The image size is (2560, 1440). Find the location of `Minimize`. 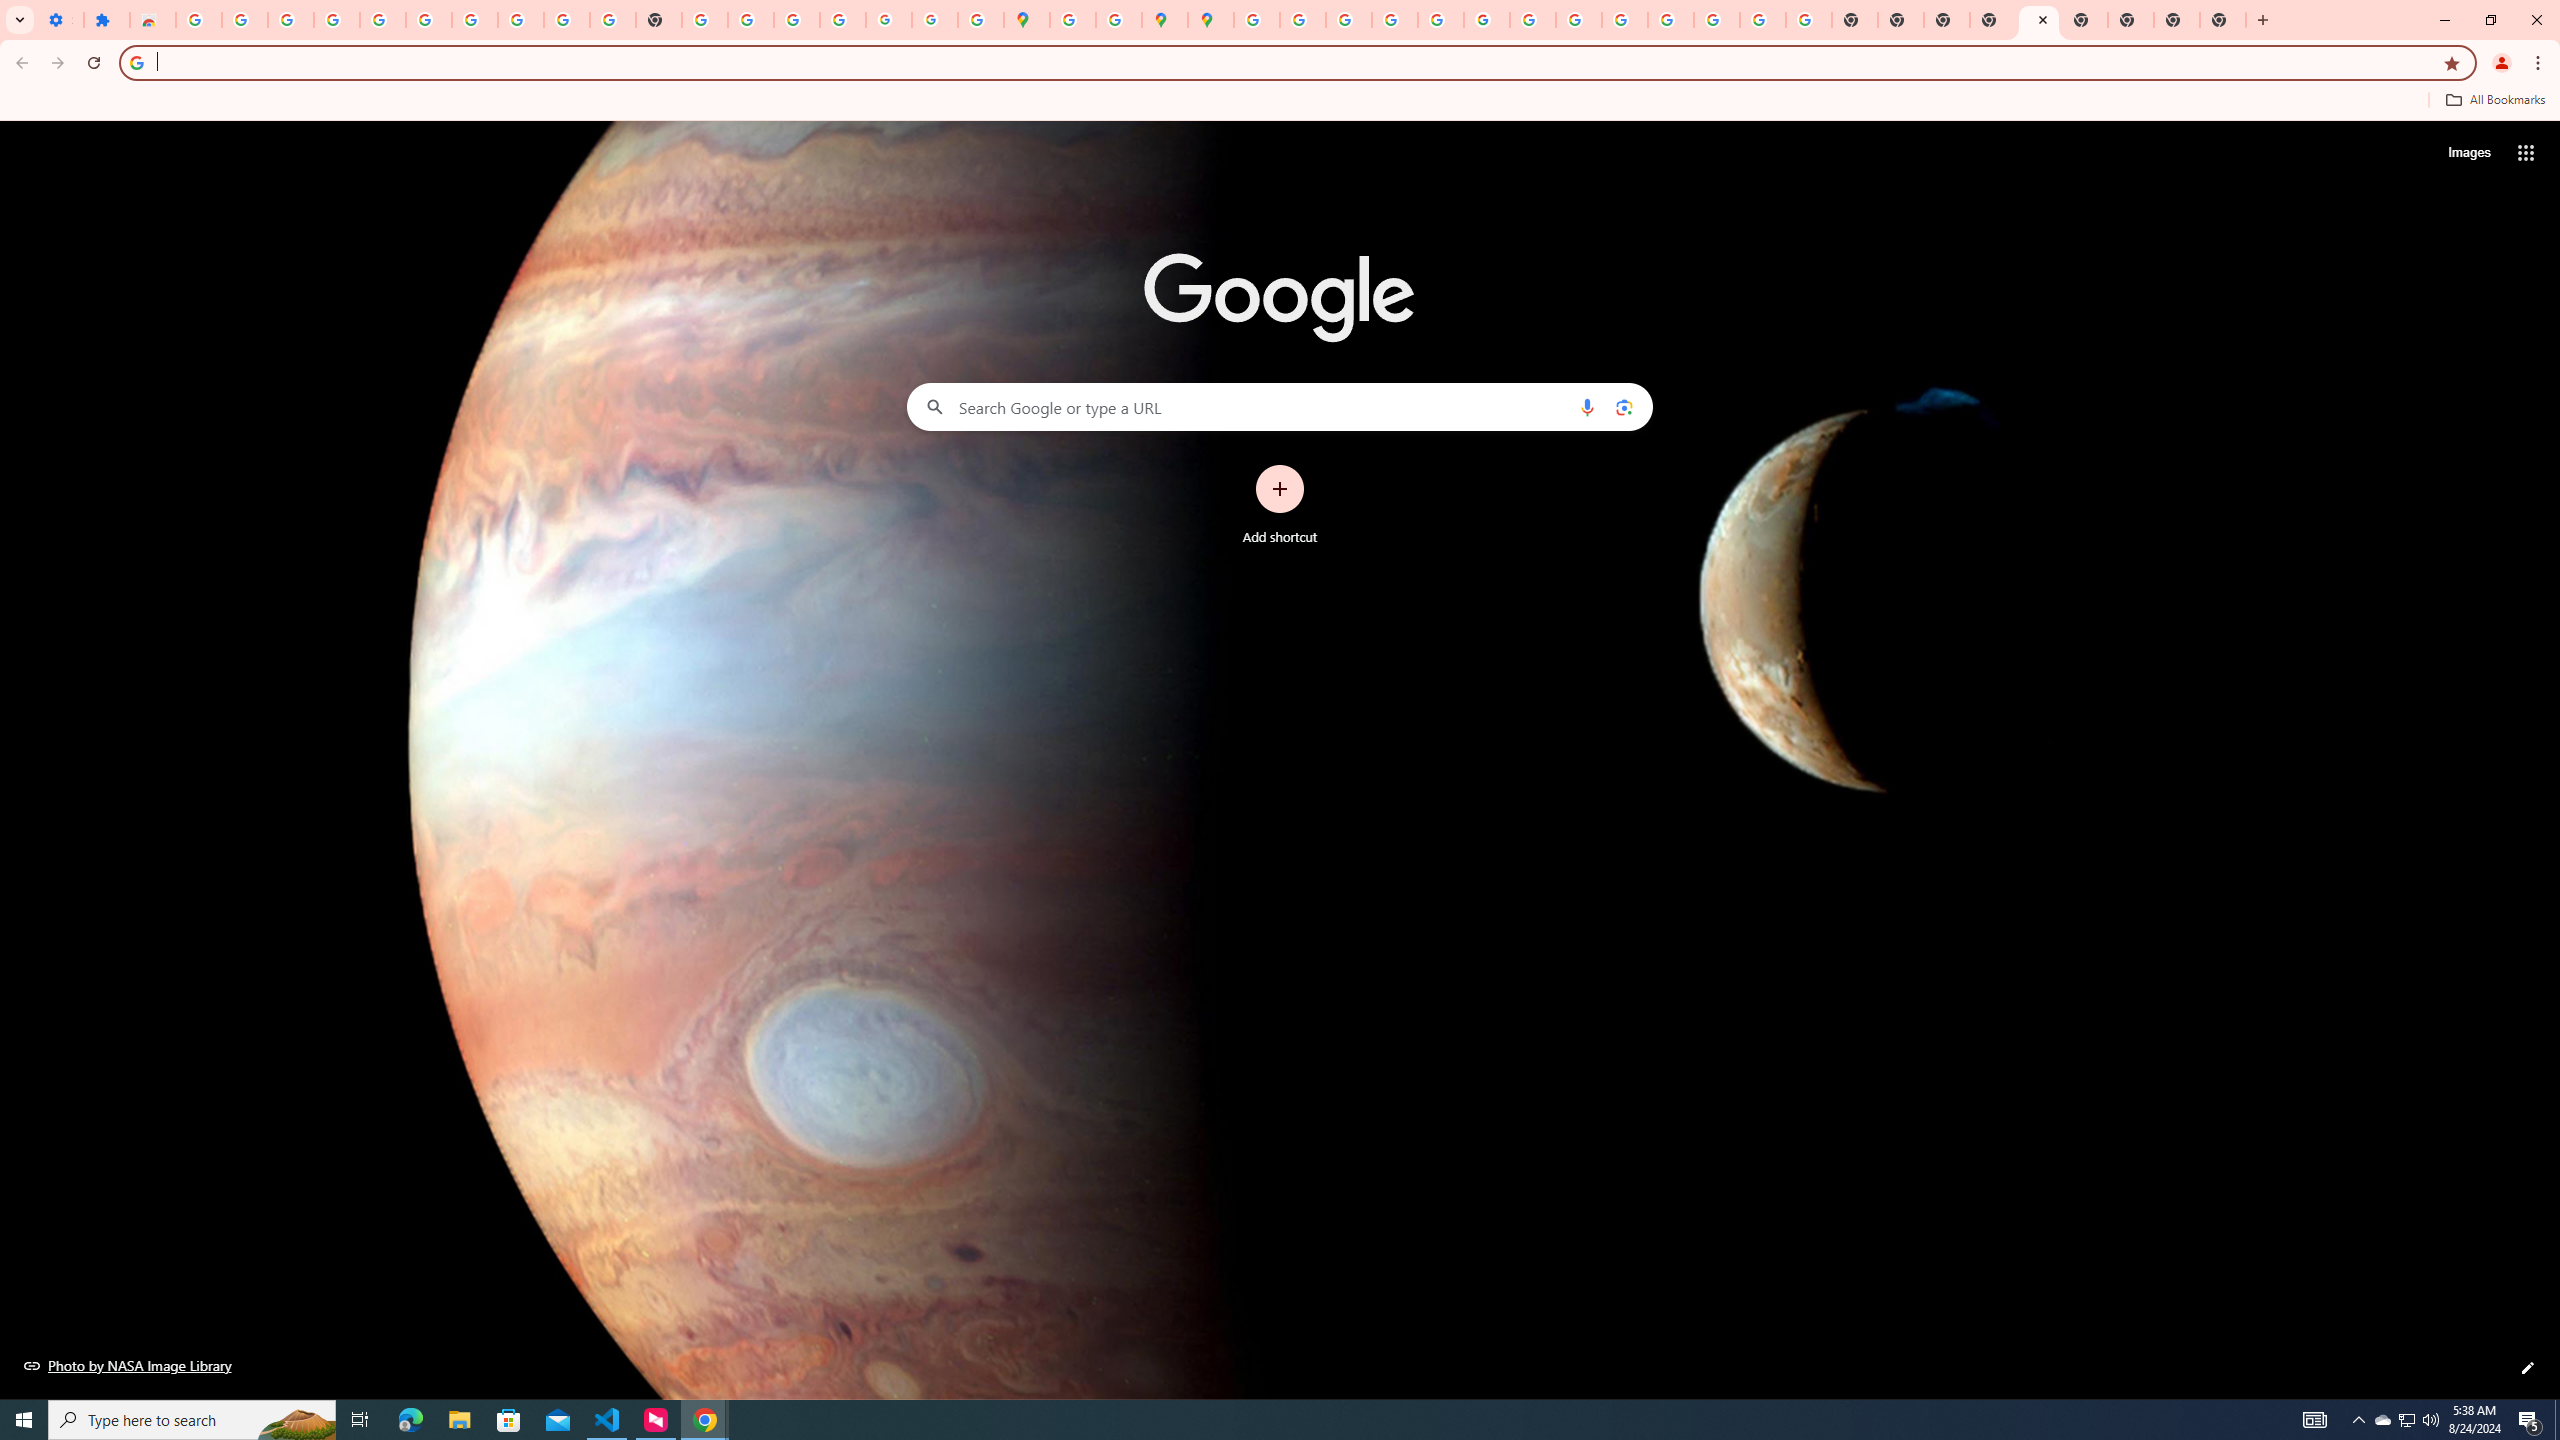

Minimize is located at coordinates (2444, 20).